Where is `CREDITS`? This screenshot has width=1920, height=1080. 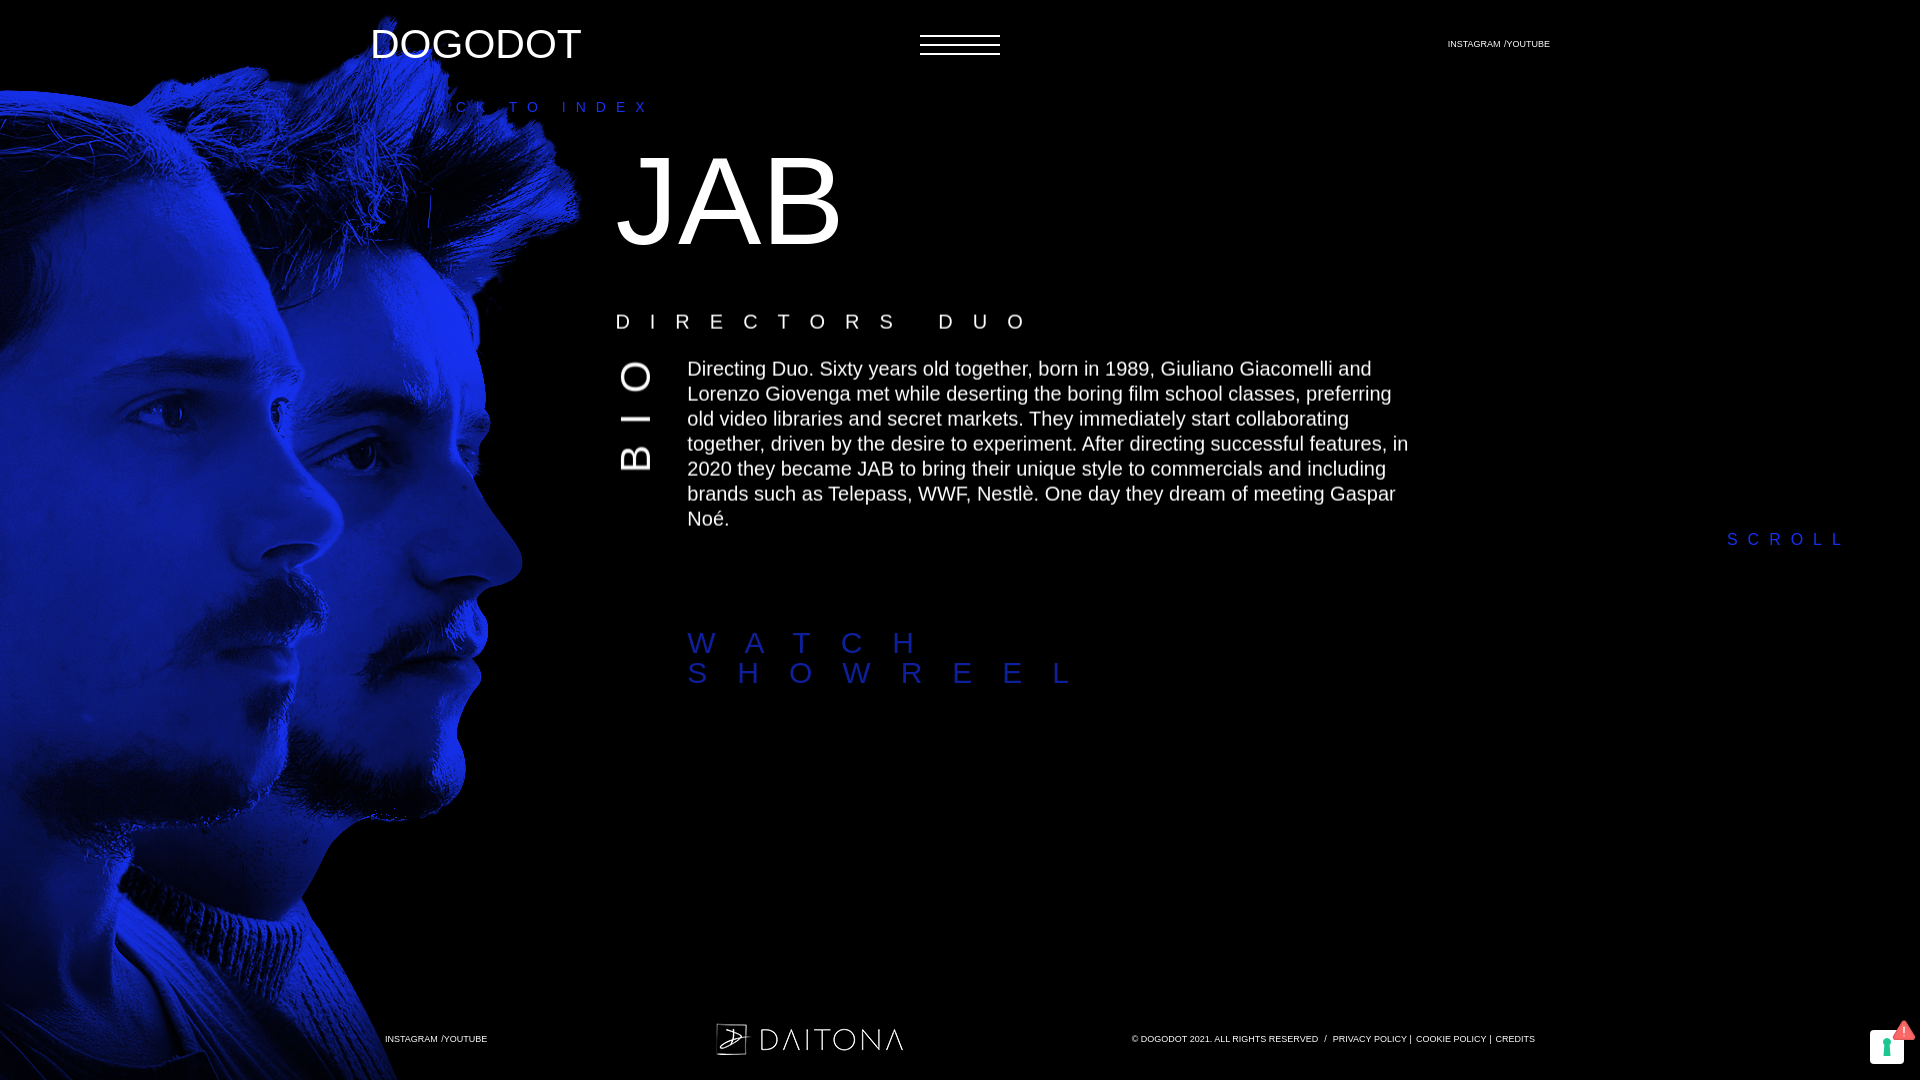
CREDITS is located at coordinates (1370, 1038).